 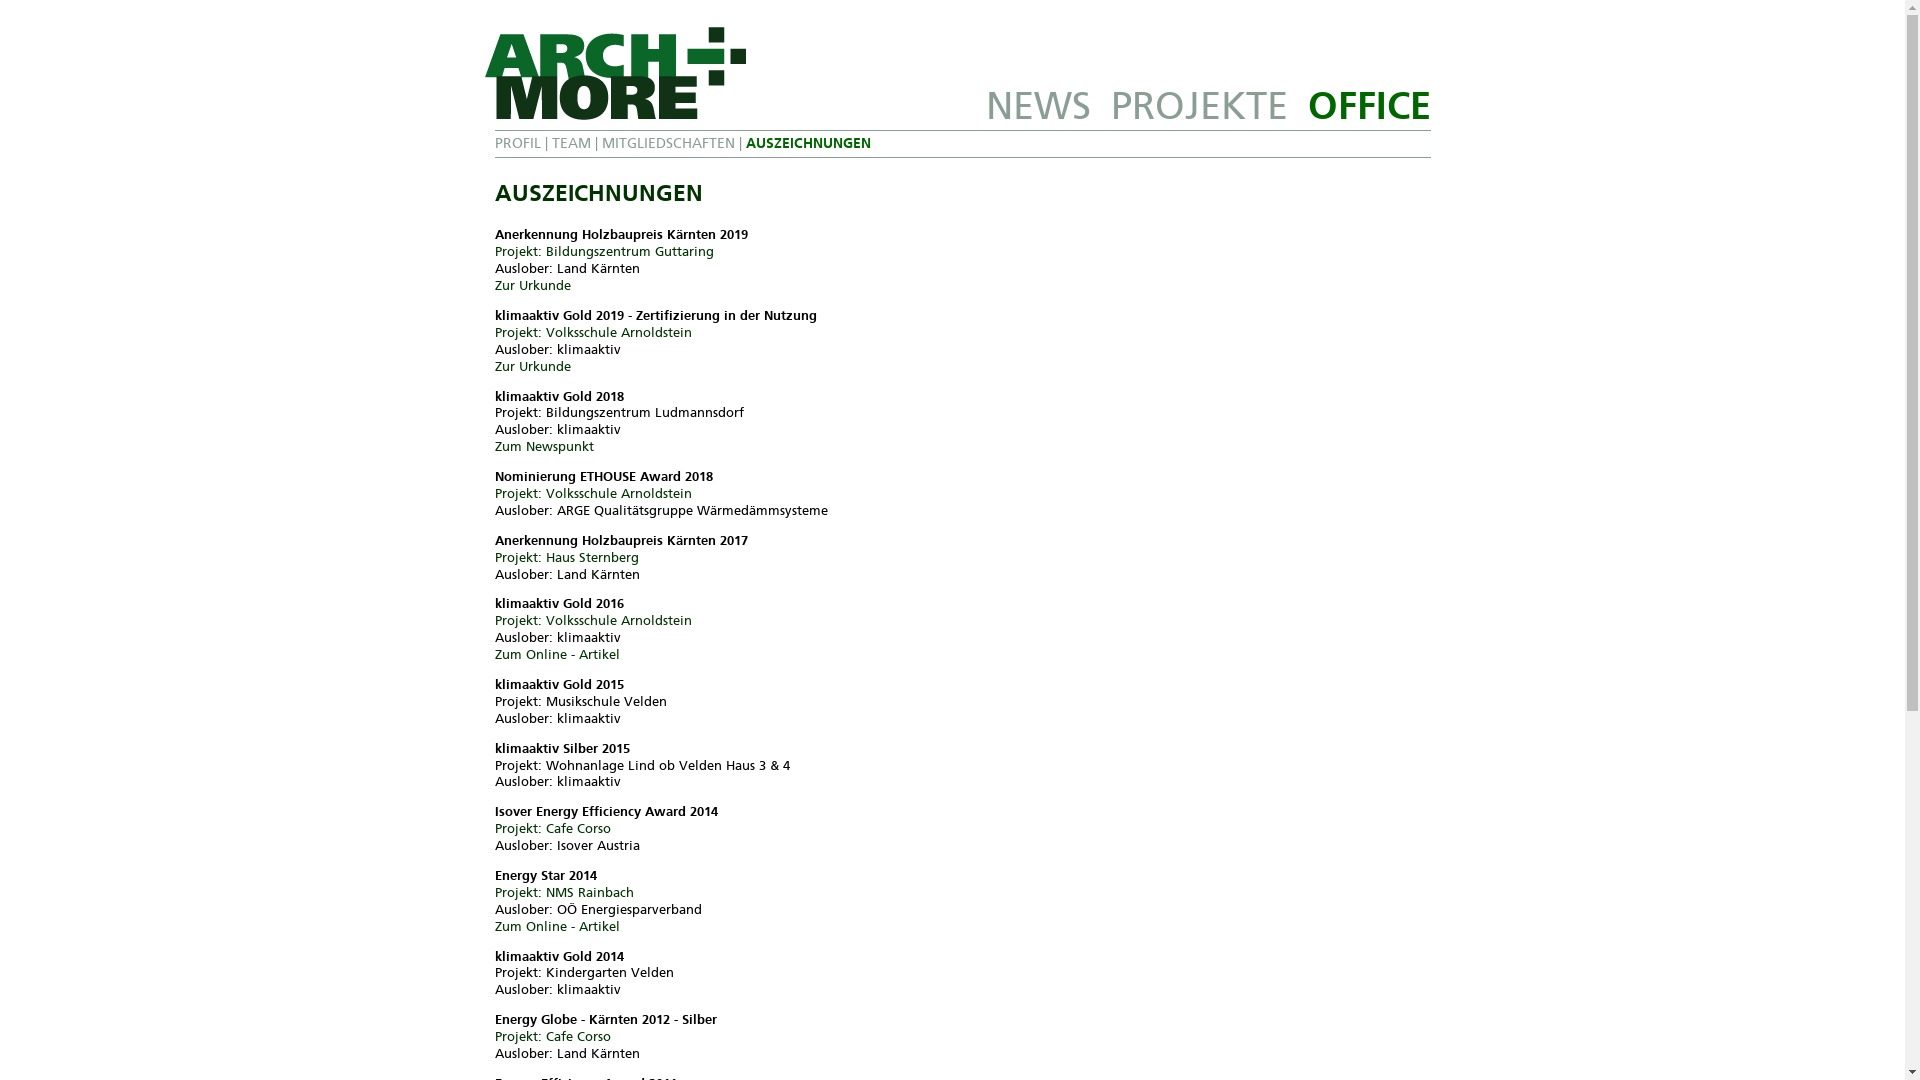 What do you see at coordinates (592, 332) in the screenshot?
I see `Projekt: Volksschule Arnoldstein` at bounding box center [592, 332].